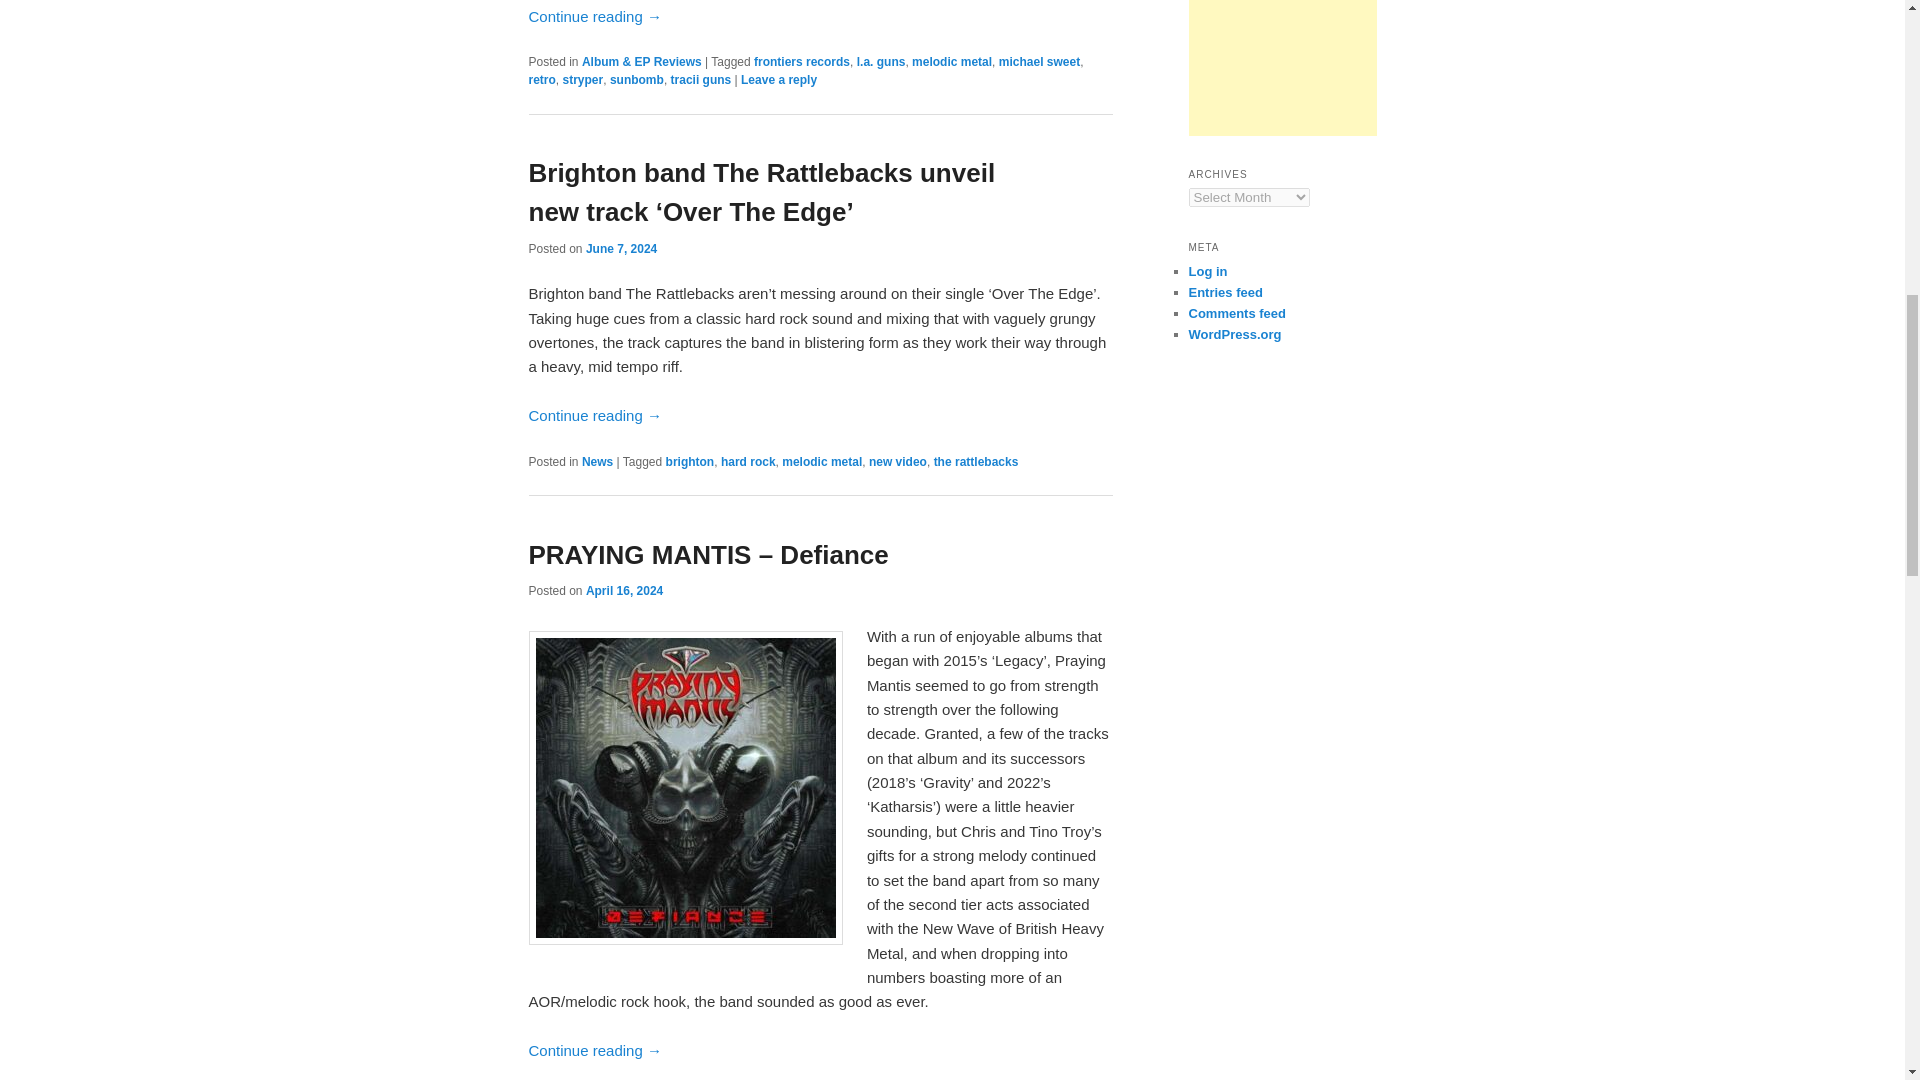 The height and width of the screenshot is (1080, 1920). I want to click on michael sweet, so click(1038, 62).